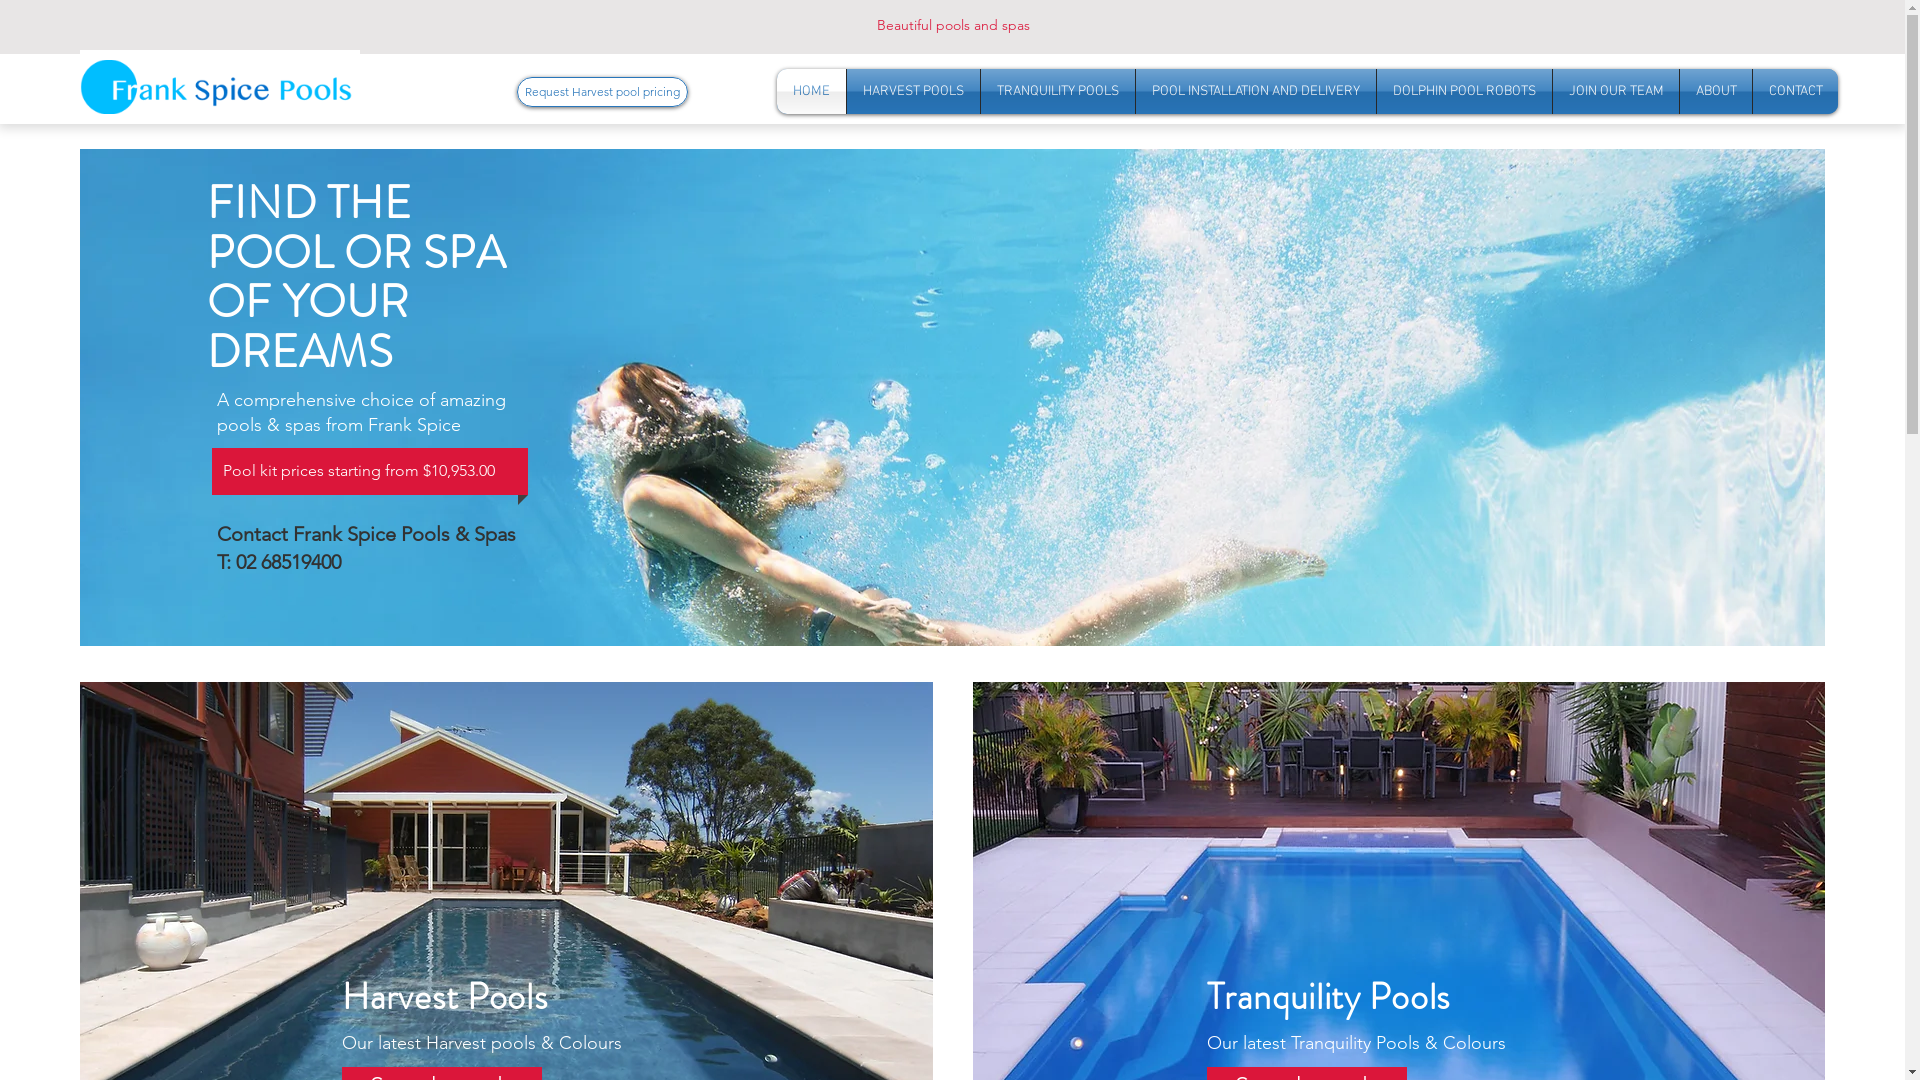 The height and width of the screenshot is (1080, 1920). Describe the element at coordinates (1716, 92) in the screenshot. I see `ABOUT` at that location.